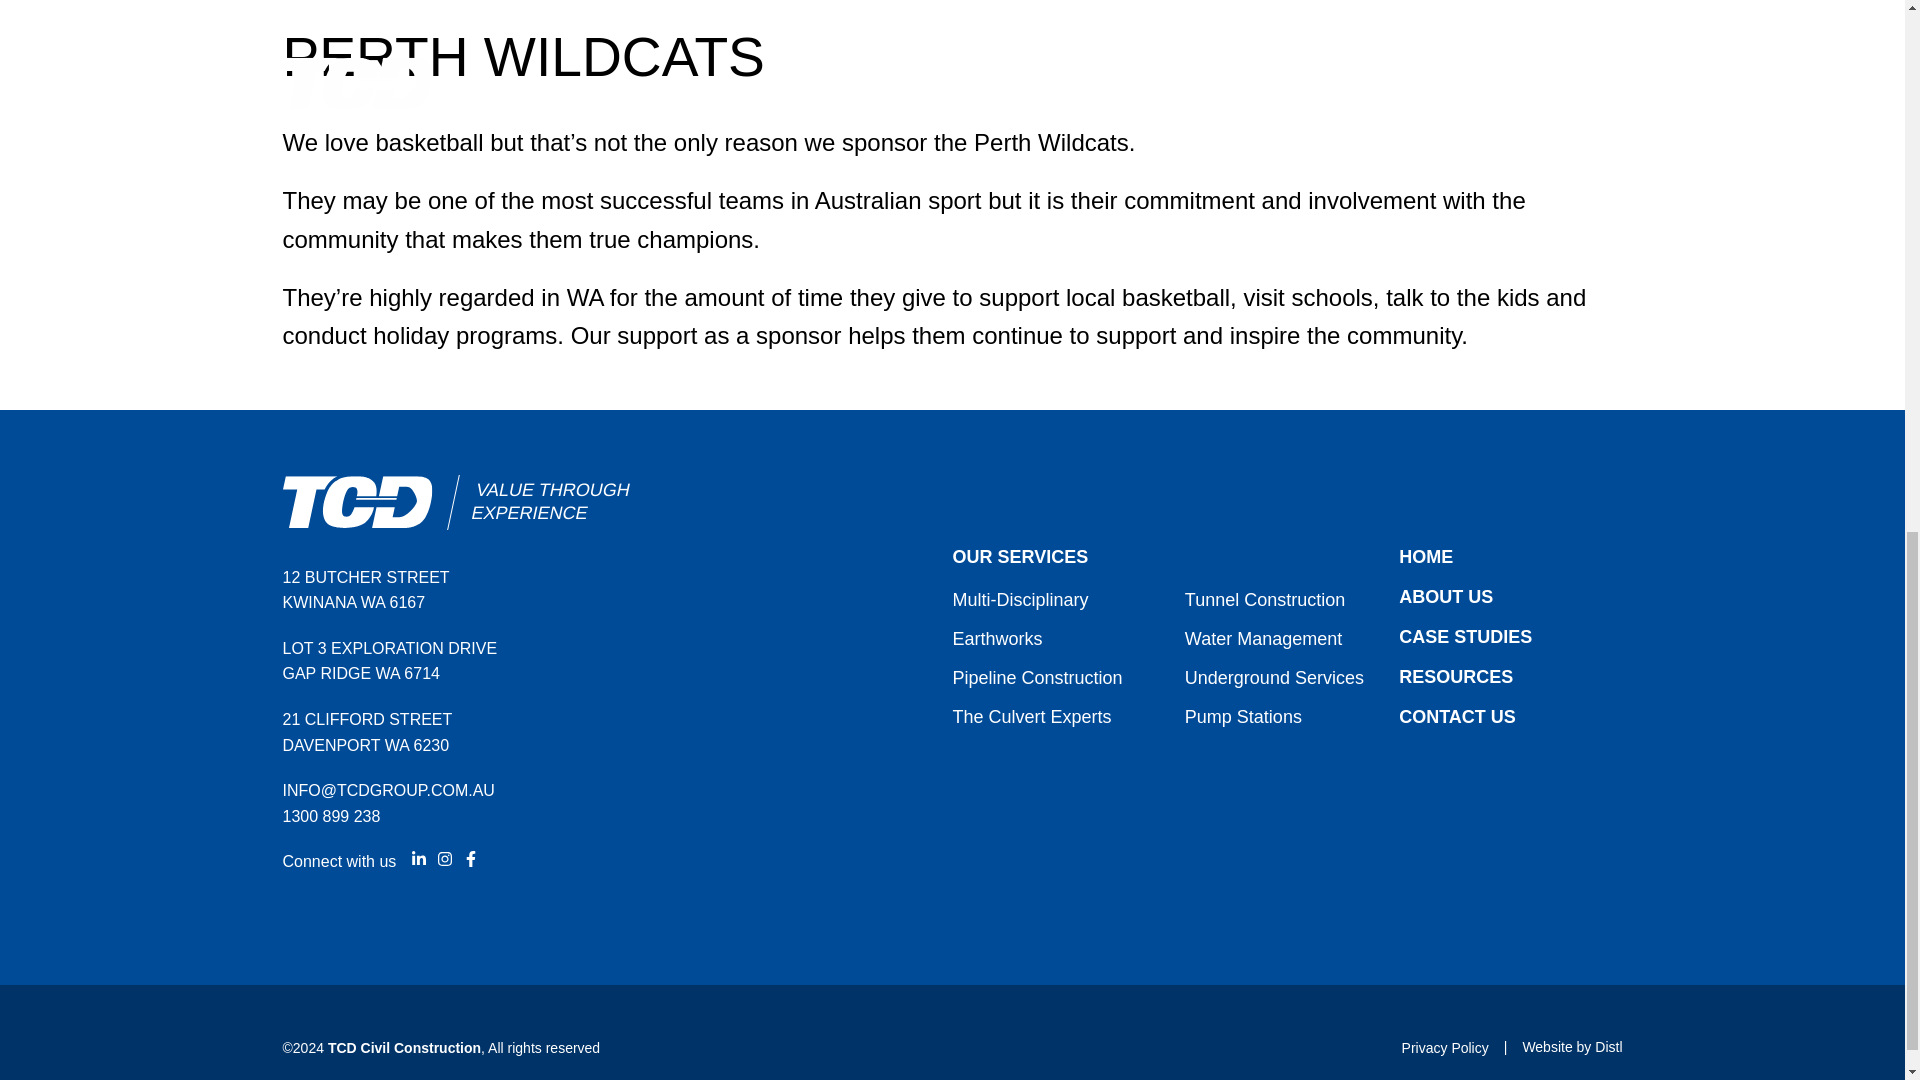  I want to click on Water Management, so click(1263, 638).